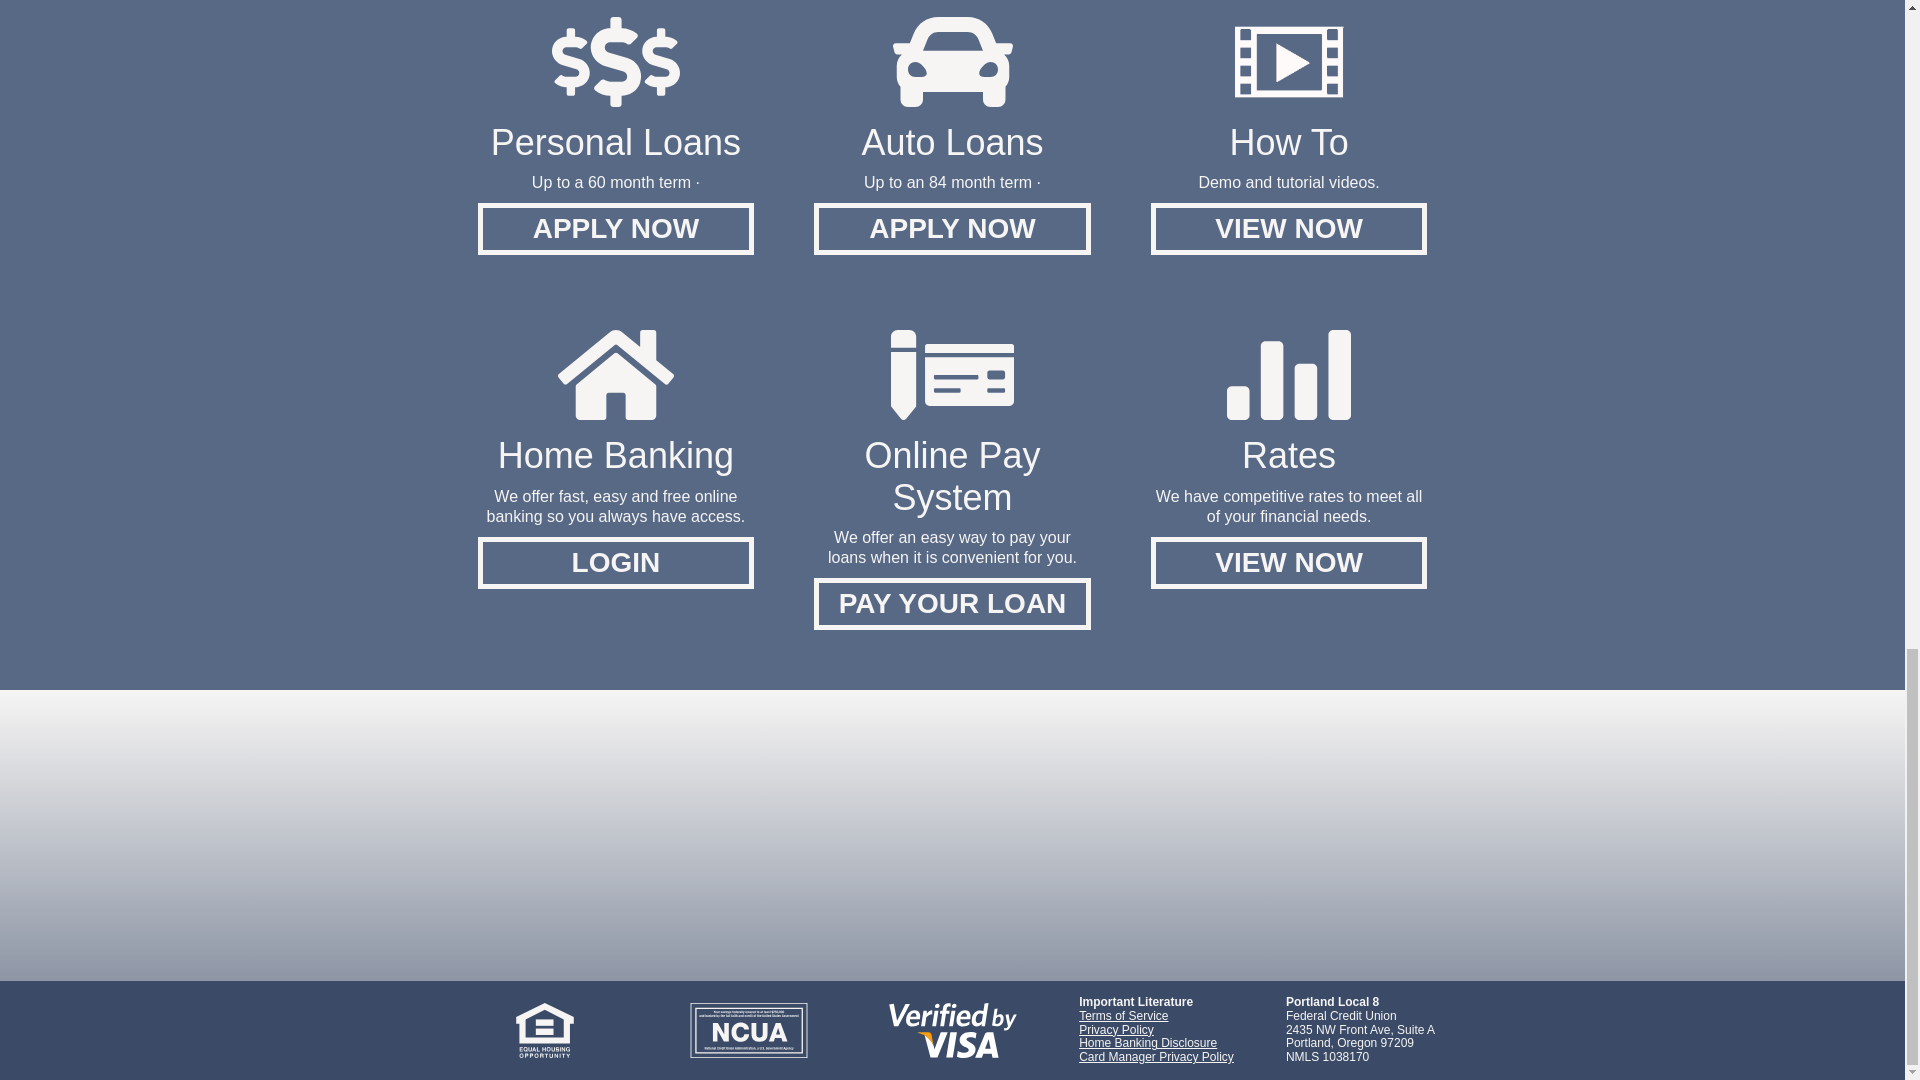 The width and height of the screenshot is (1920, 1080). I want to click on PAY YOUR LOAN, so click(952, 603).